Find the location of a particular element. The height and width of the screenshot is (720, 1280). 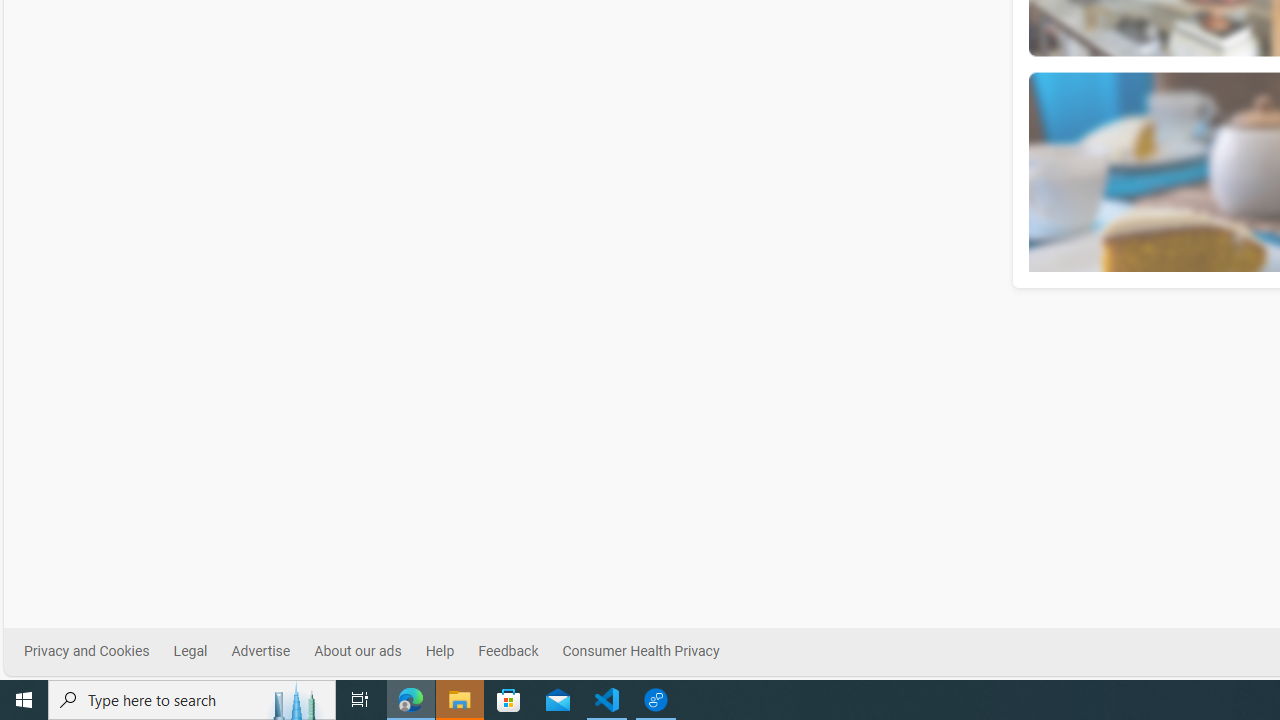

Legal is located at coordinates (202, 652).